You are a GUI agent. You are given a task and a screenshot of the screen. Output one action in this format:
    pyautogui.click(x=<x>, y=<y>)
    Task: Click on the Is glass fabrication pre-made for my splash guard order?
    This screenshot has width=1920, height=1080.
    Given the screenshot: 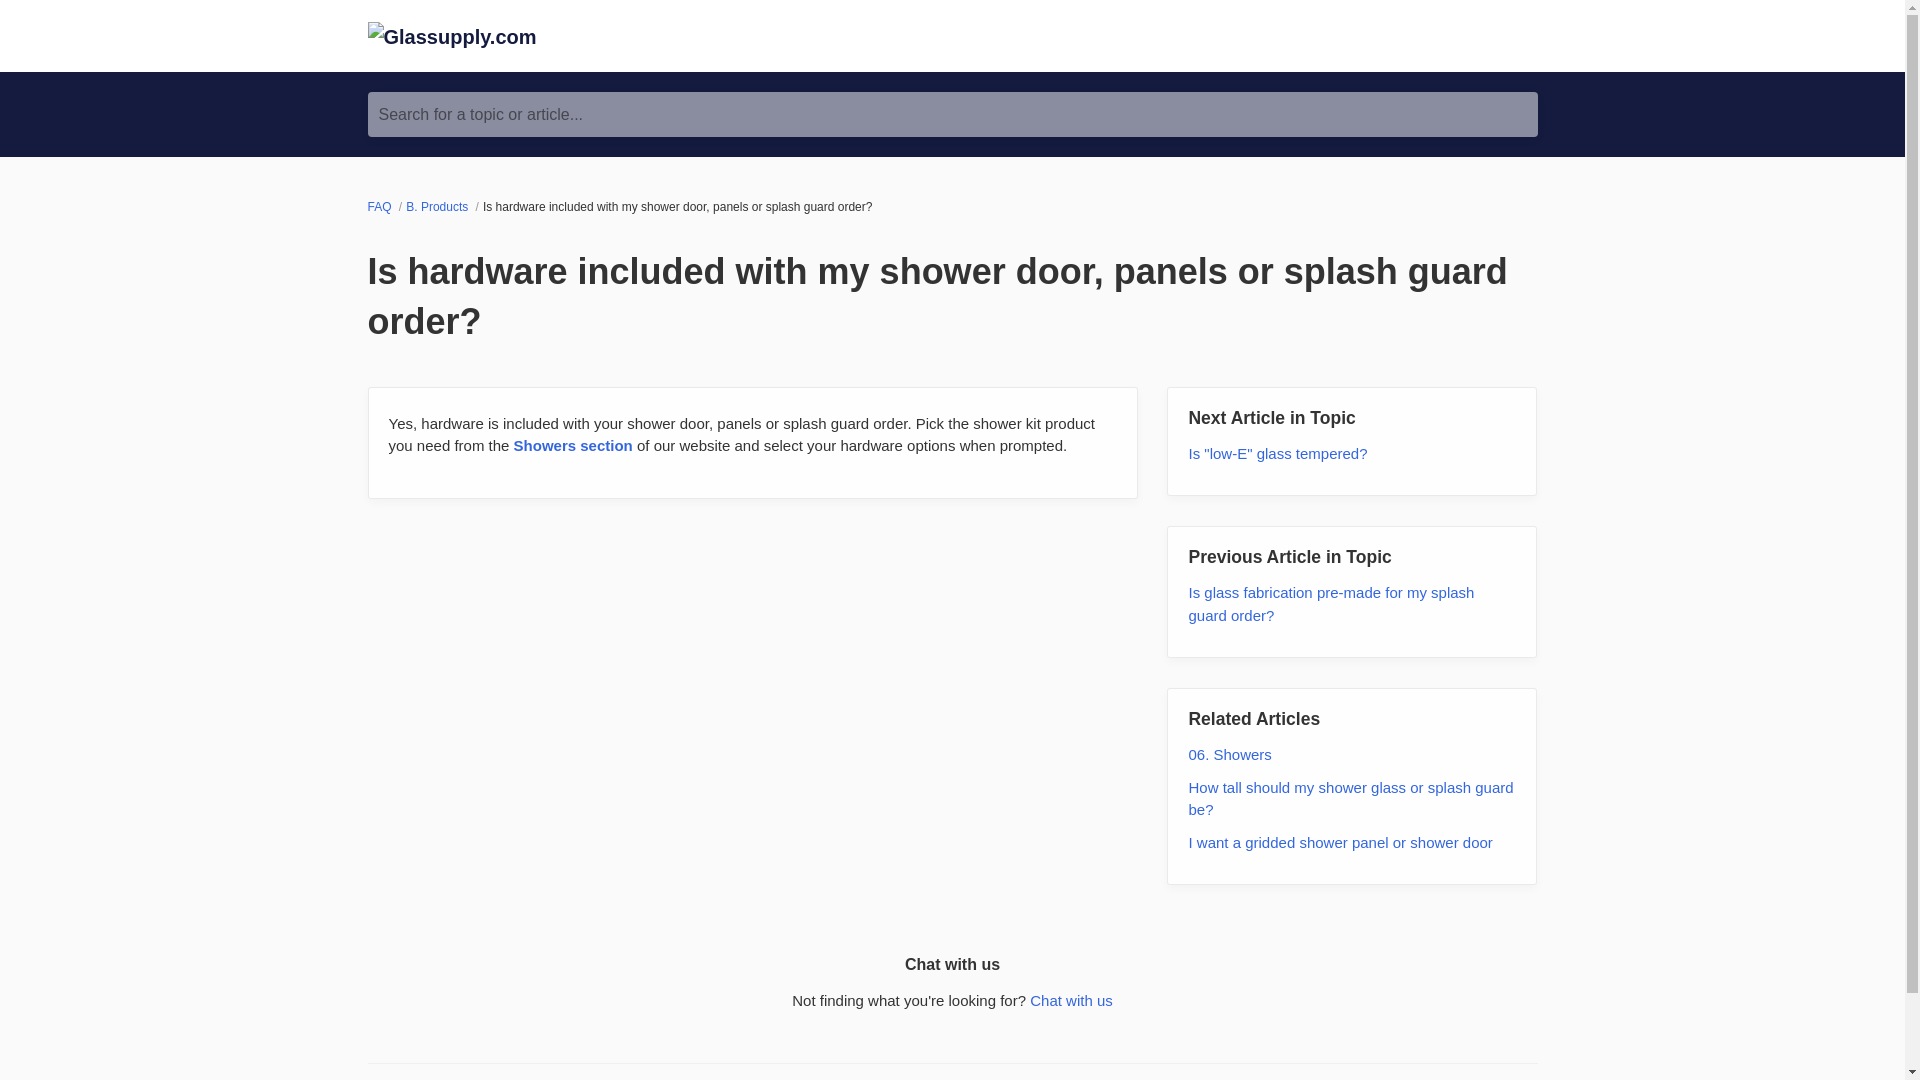 What is the action you would take?
    pyautogui.click(x=1331, y=604)
    